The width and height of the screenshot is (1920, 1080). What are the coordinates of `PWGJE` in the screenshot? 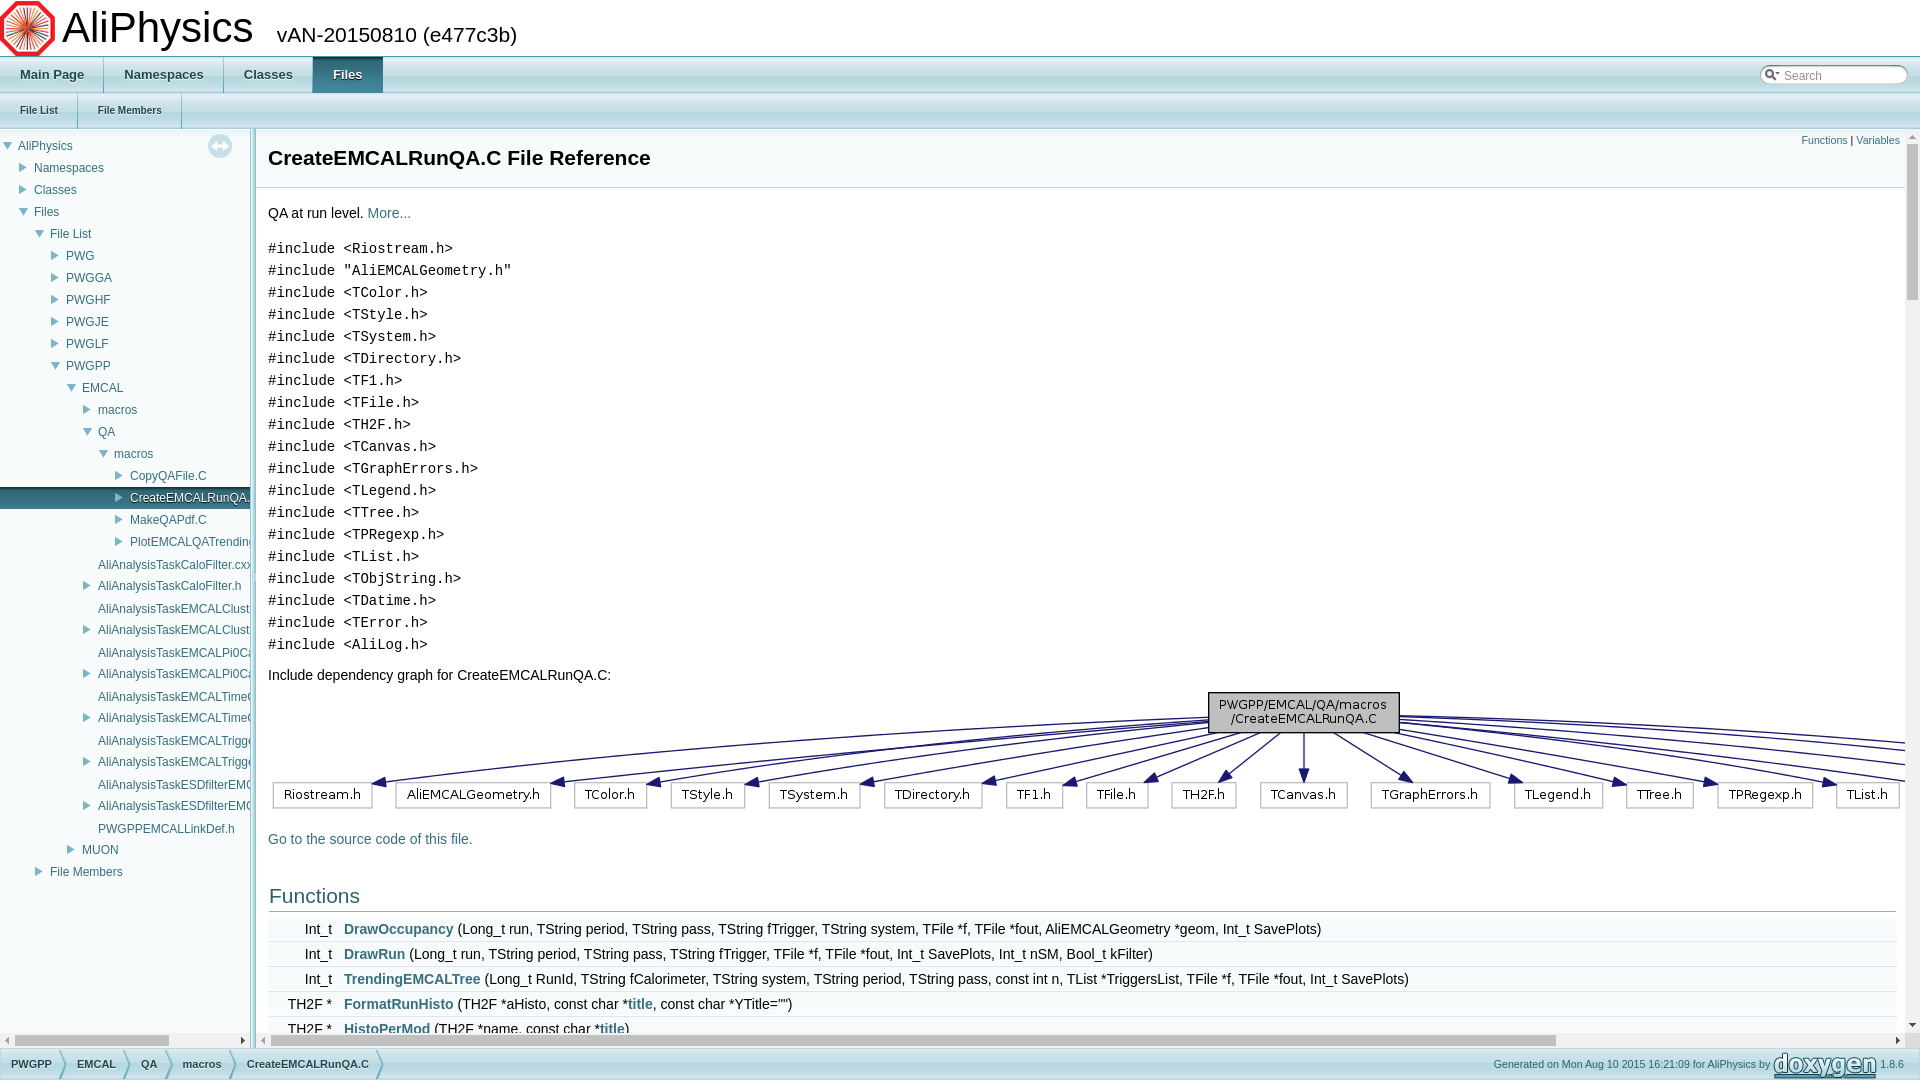 It's located at (88, 322).